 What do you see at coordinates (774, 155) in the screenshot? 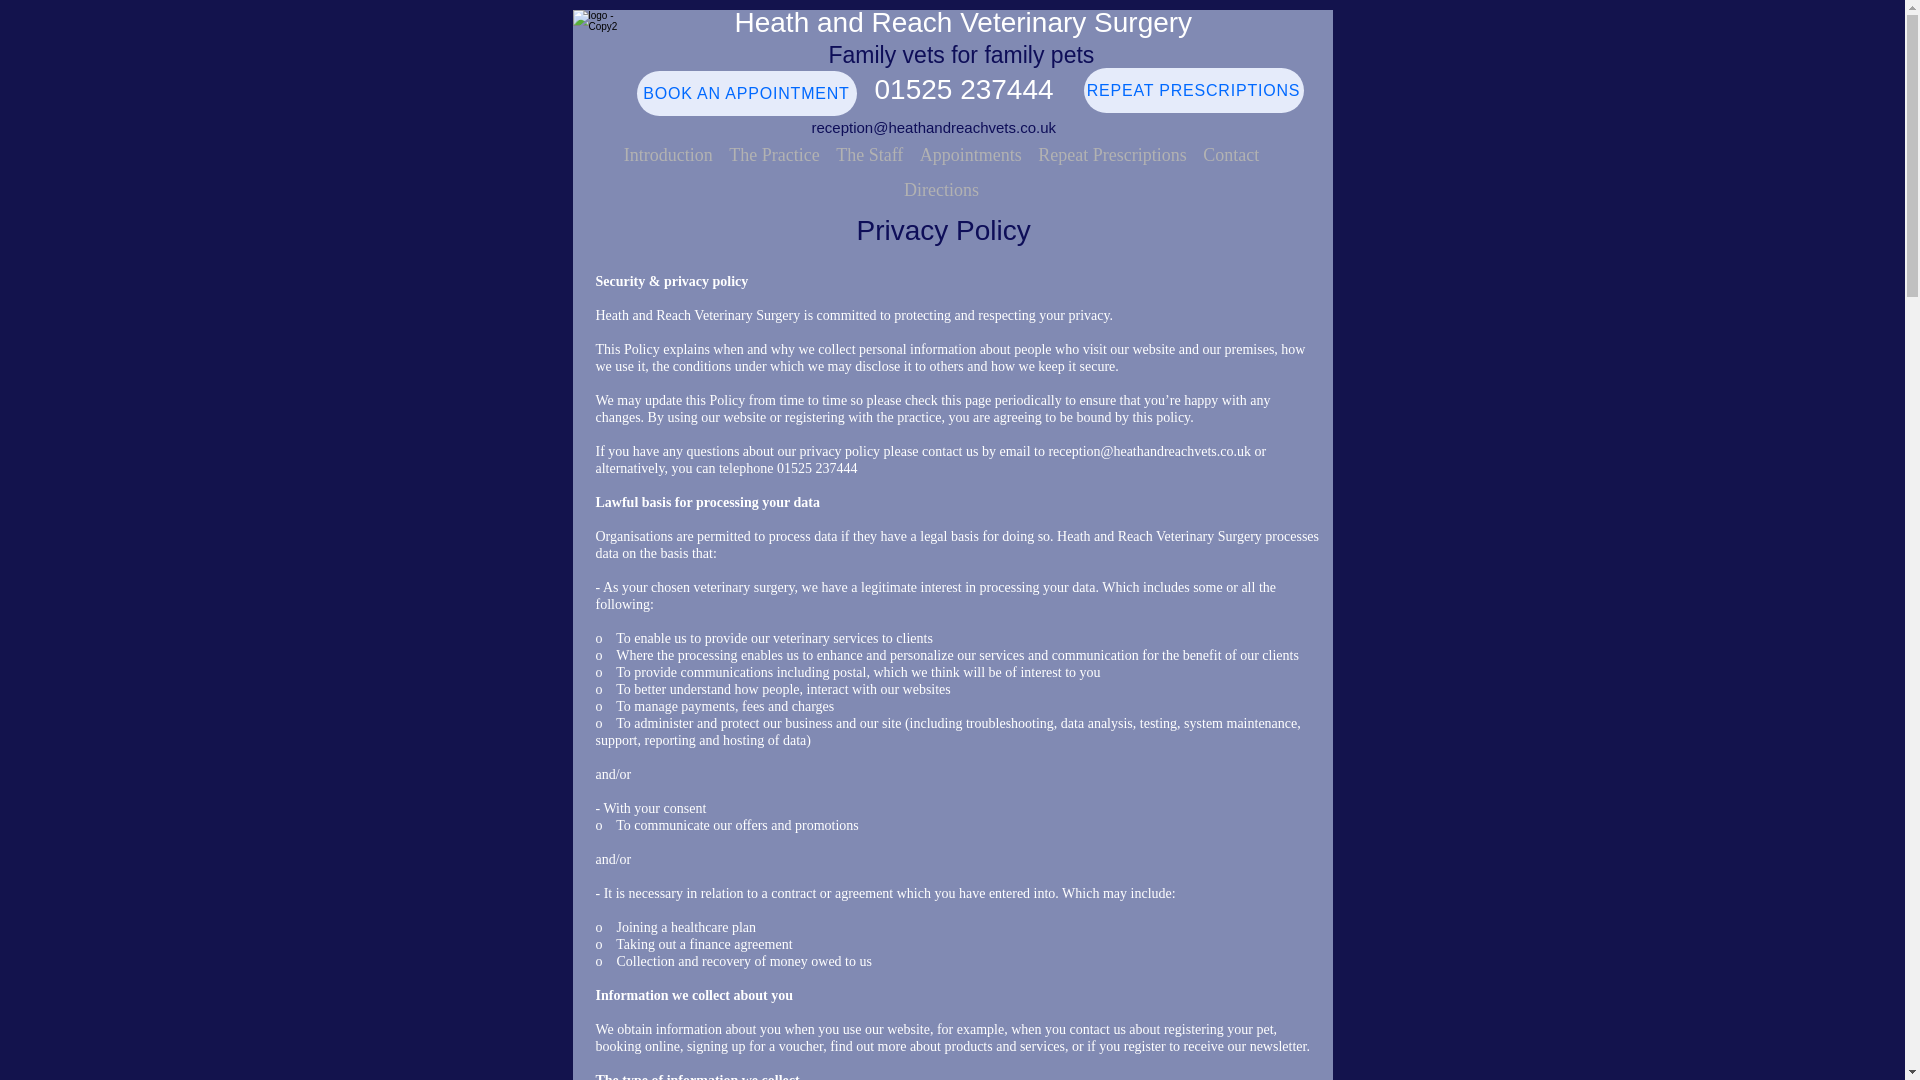
I see `The Practice` at bounding box center [774, 155].